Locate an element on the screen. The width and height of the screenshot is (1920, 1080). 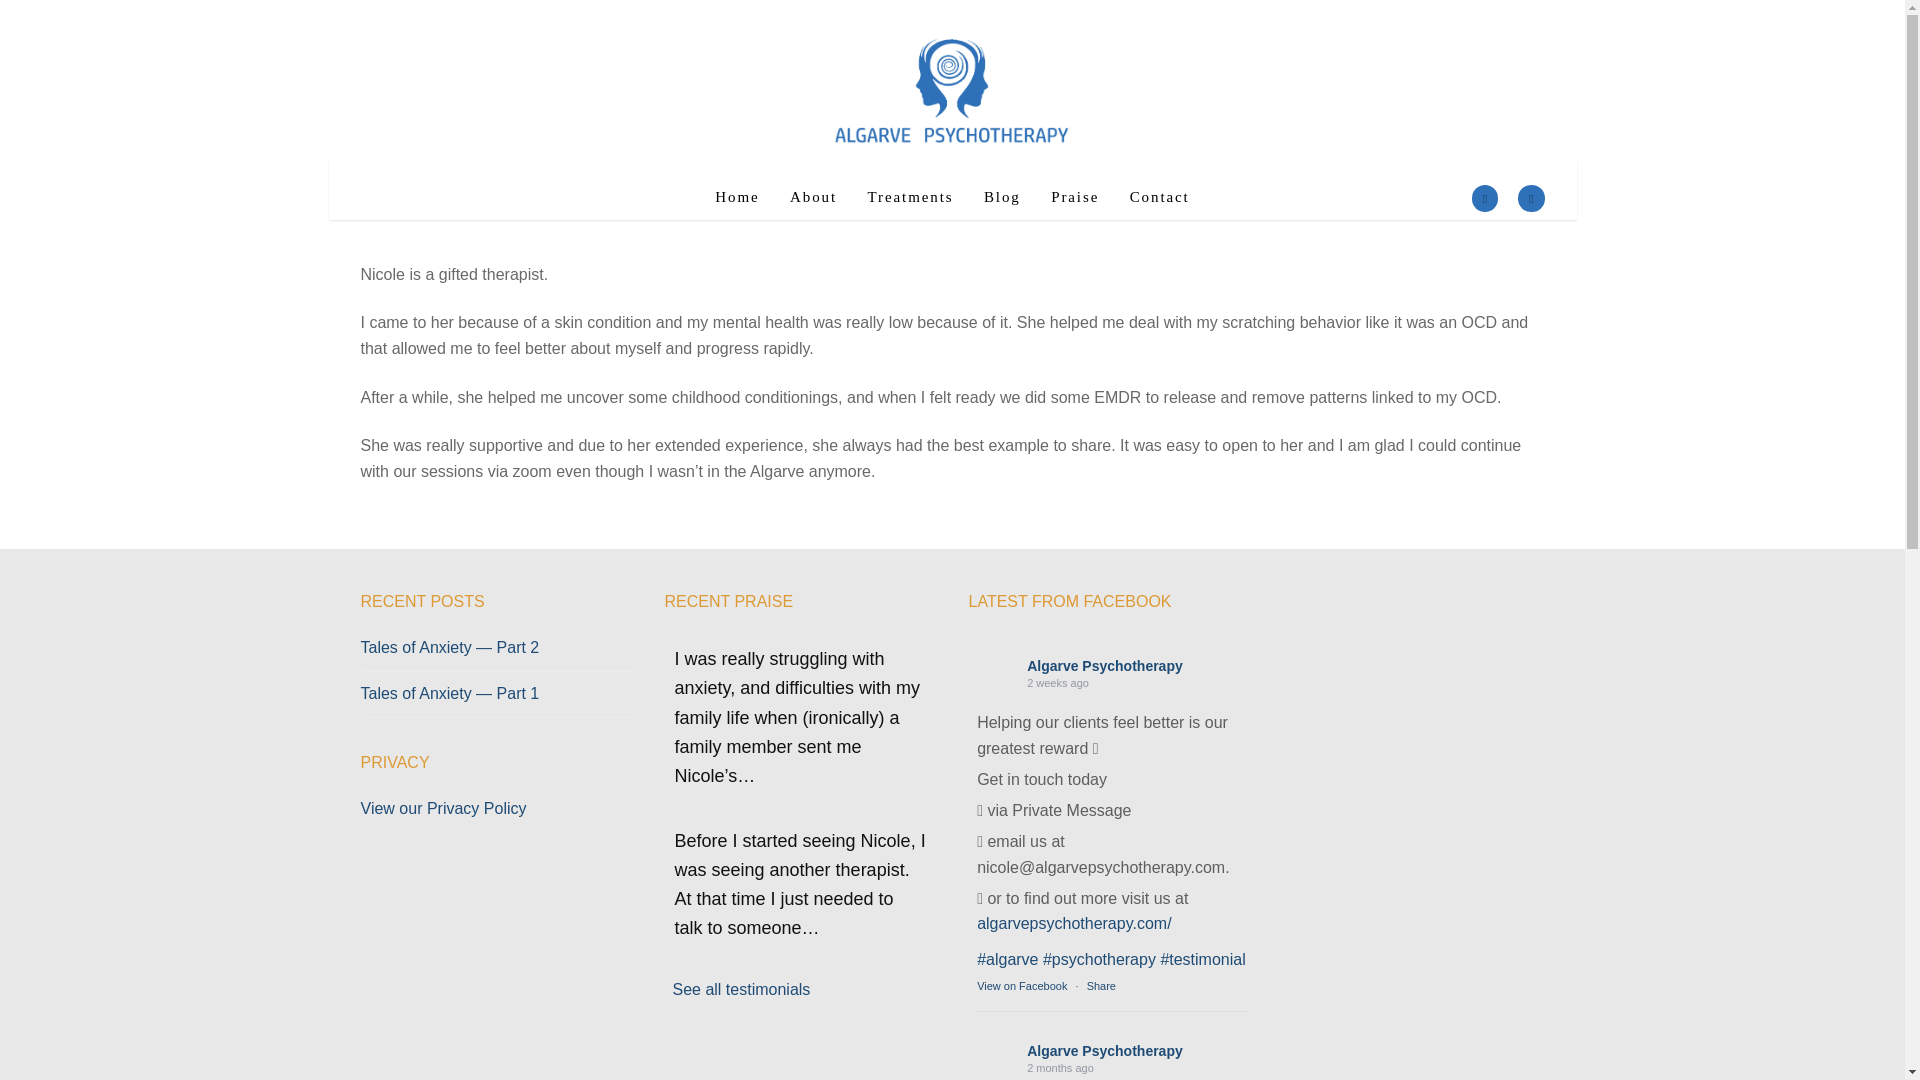
Email is located at coordinates (1530, 199).